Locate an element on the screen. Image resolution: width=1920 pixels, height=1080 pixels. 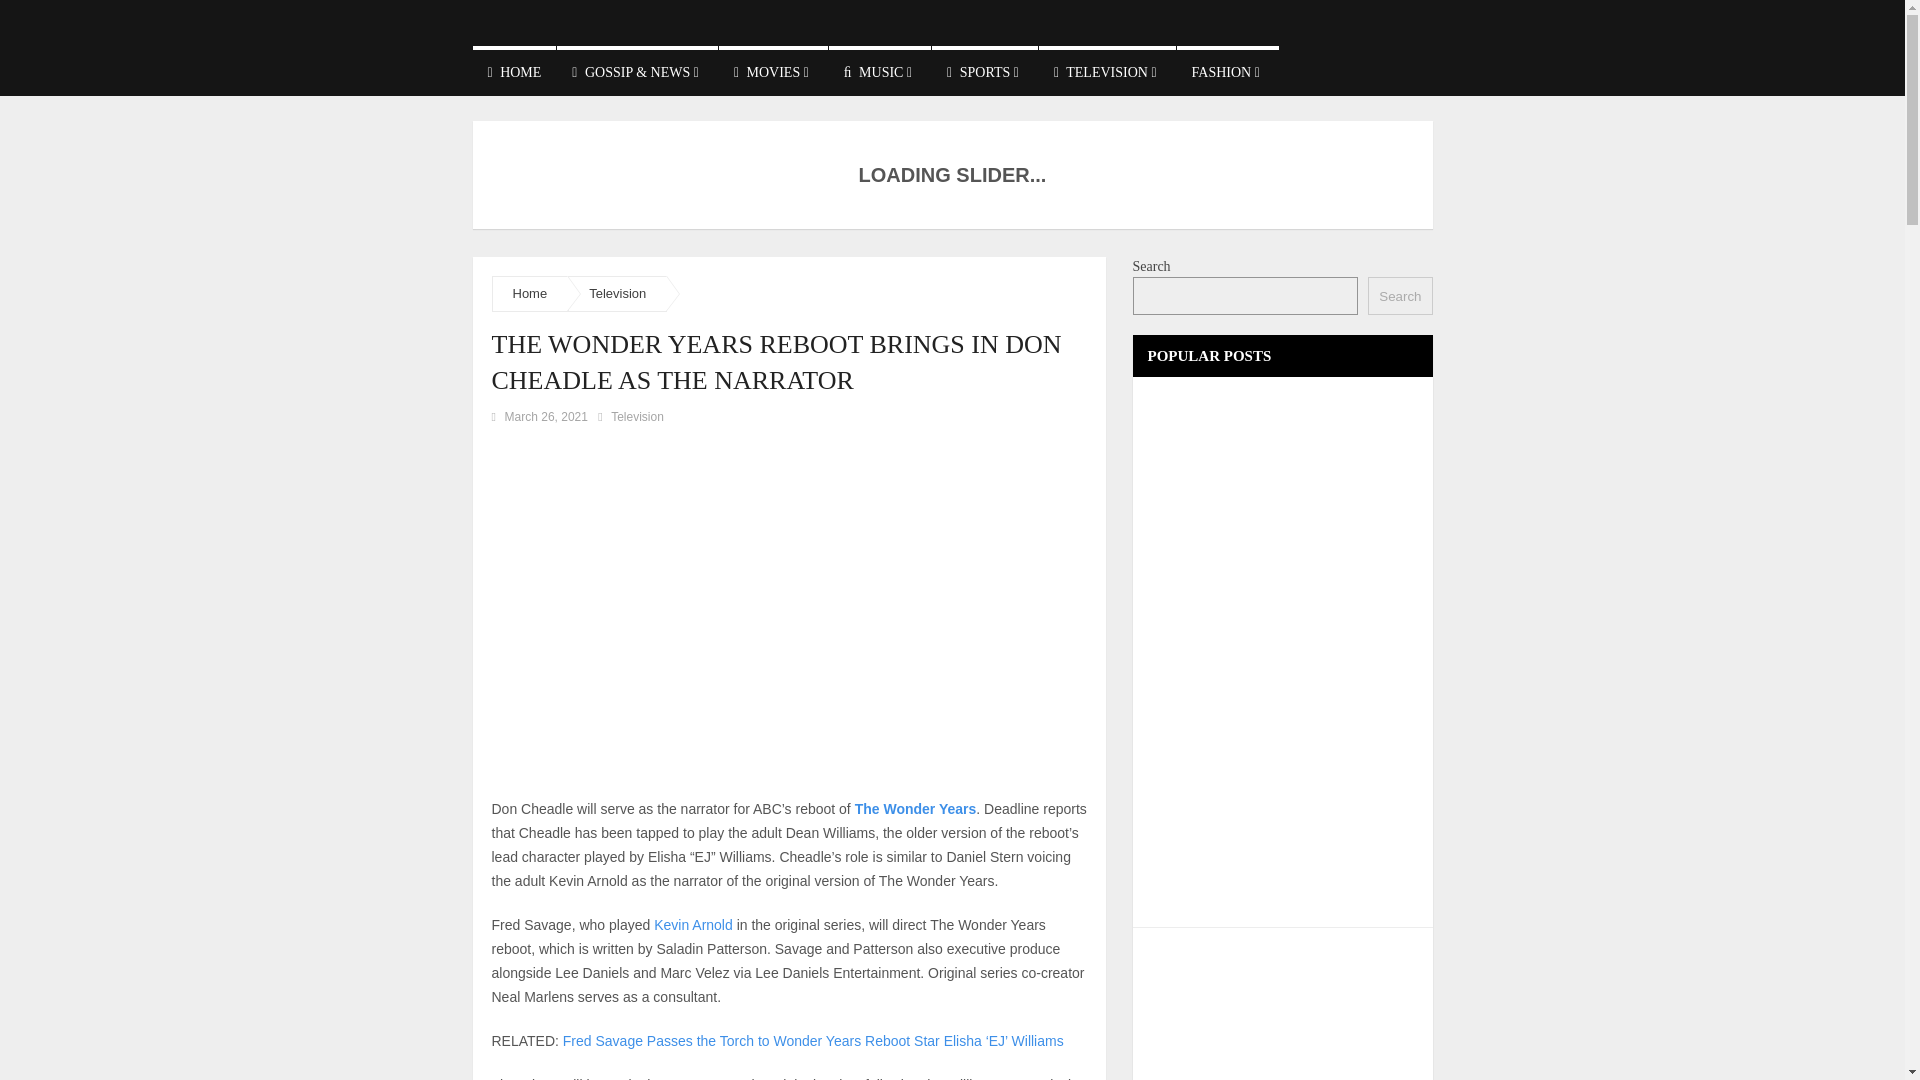
Television is located at coordinates (617, 294).